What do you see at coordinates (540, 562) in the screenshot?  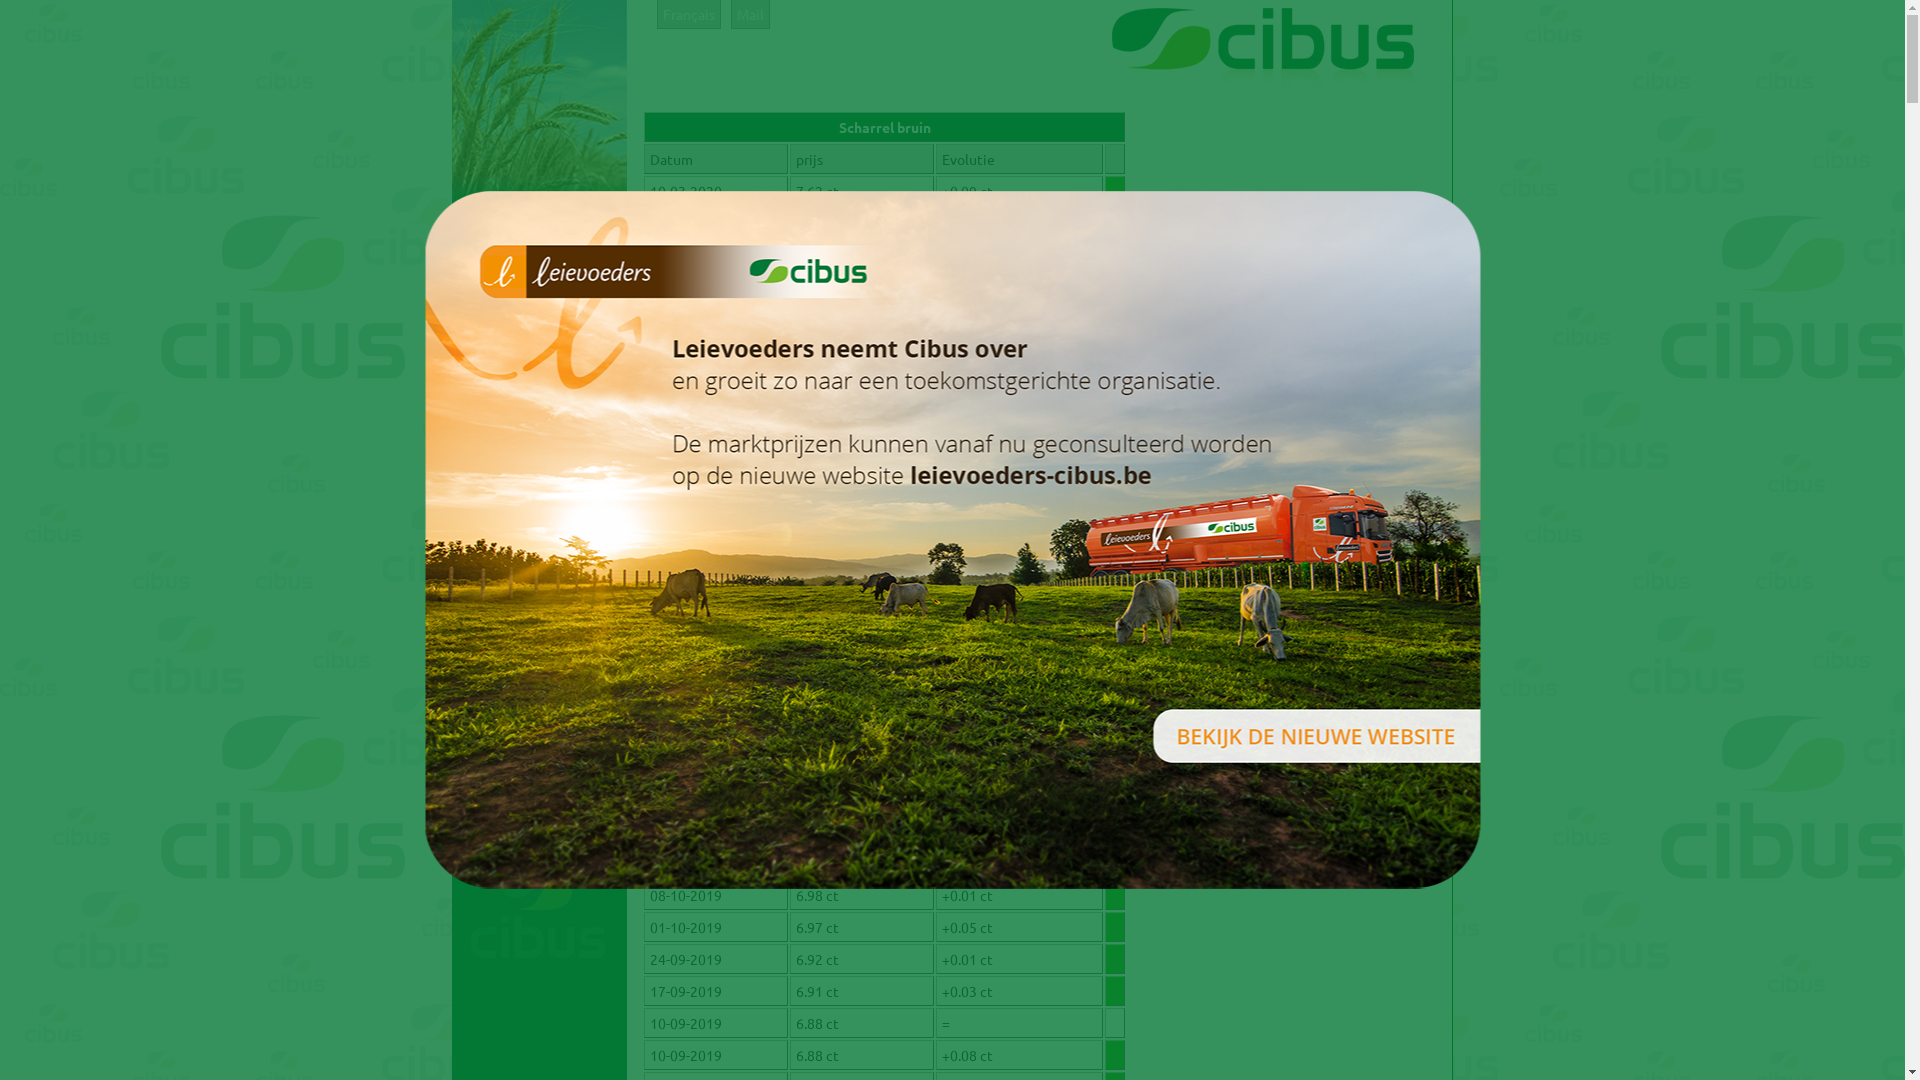 I see `Folders` at bounding box center [540, 562].